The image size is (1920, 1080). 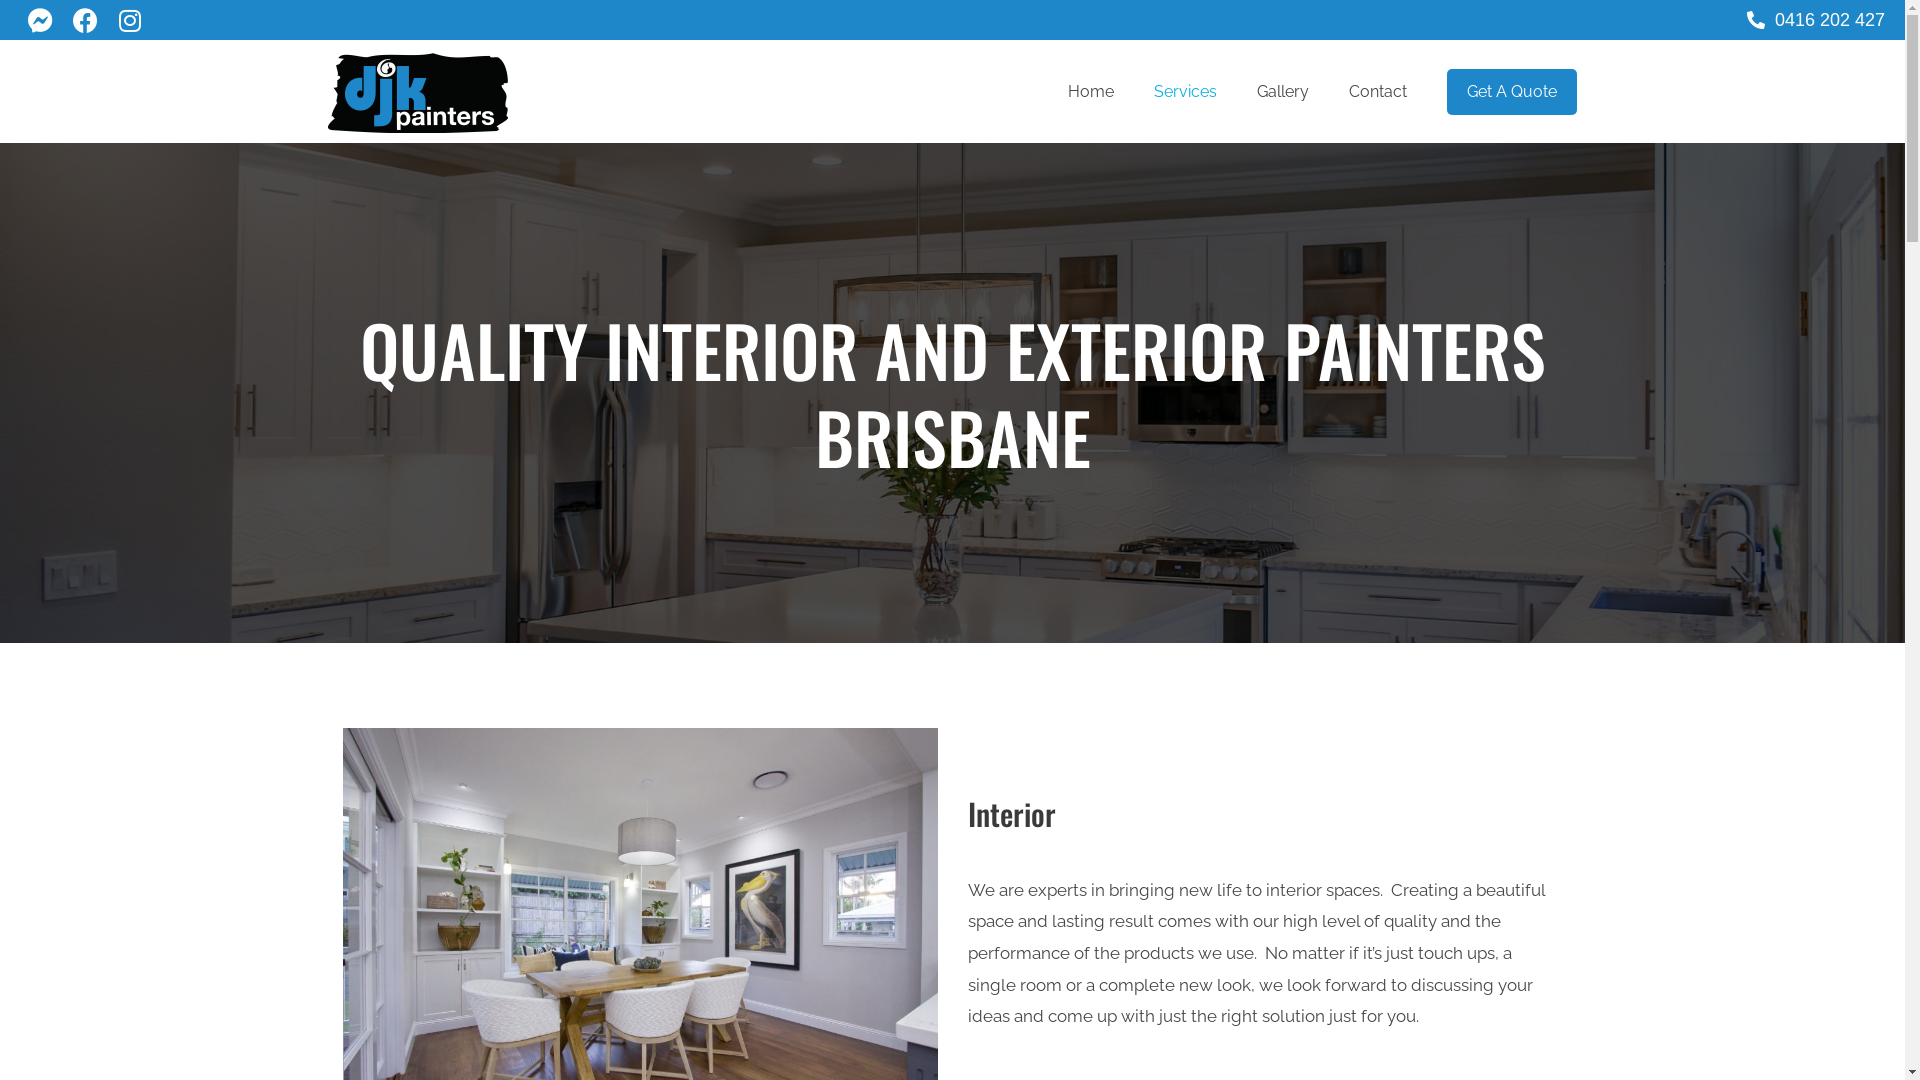 I want to click on Services, so click(x=1186, y=91).